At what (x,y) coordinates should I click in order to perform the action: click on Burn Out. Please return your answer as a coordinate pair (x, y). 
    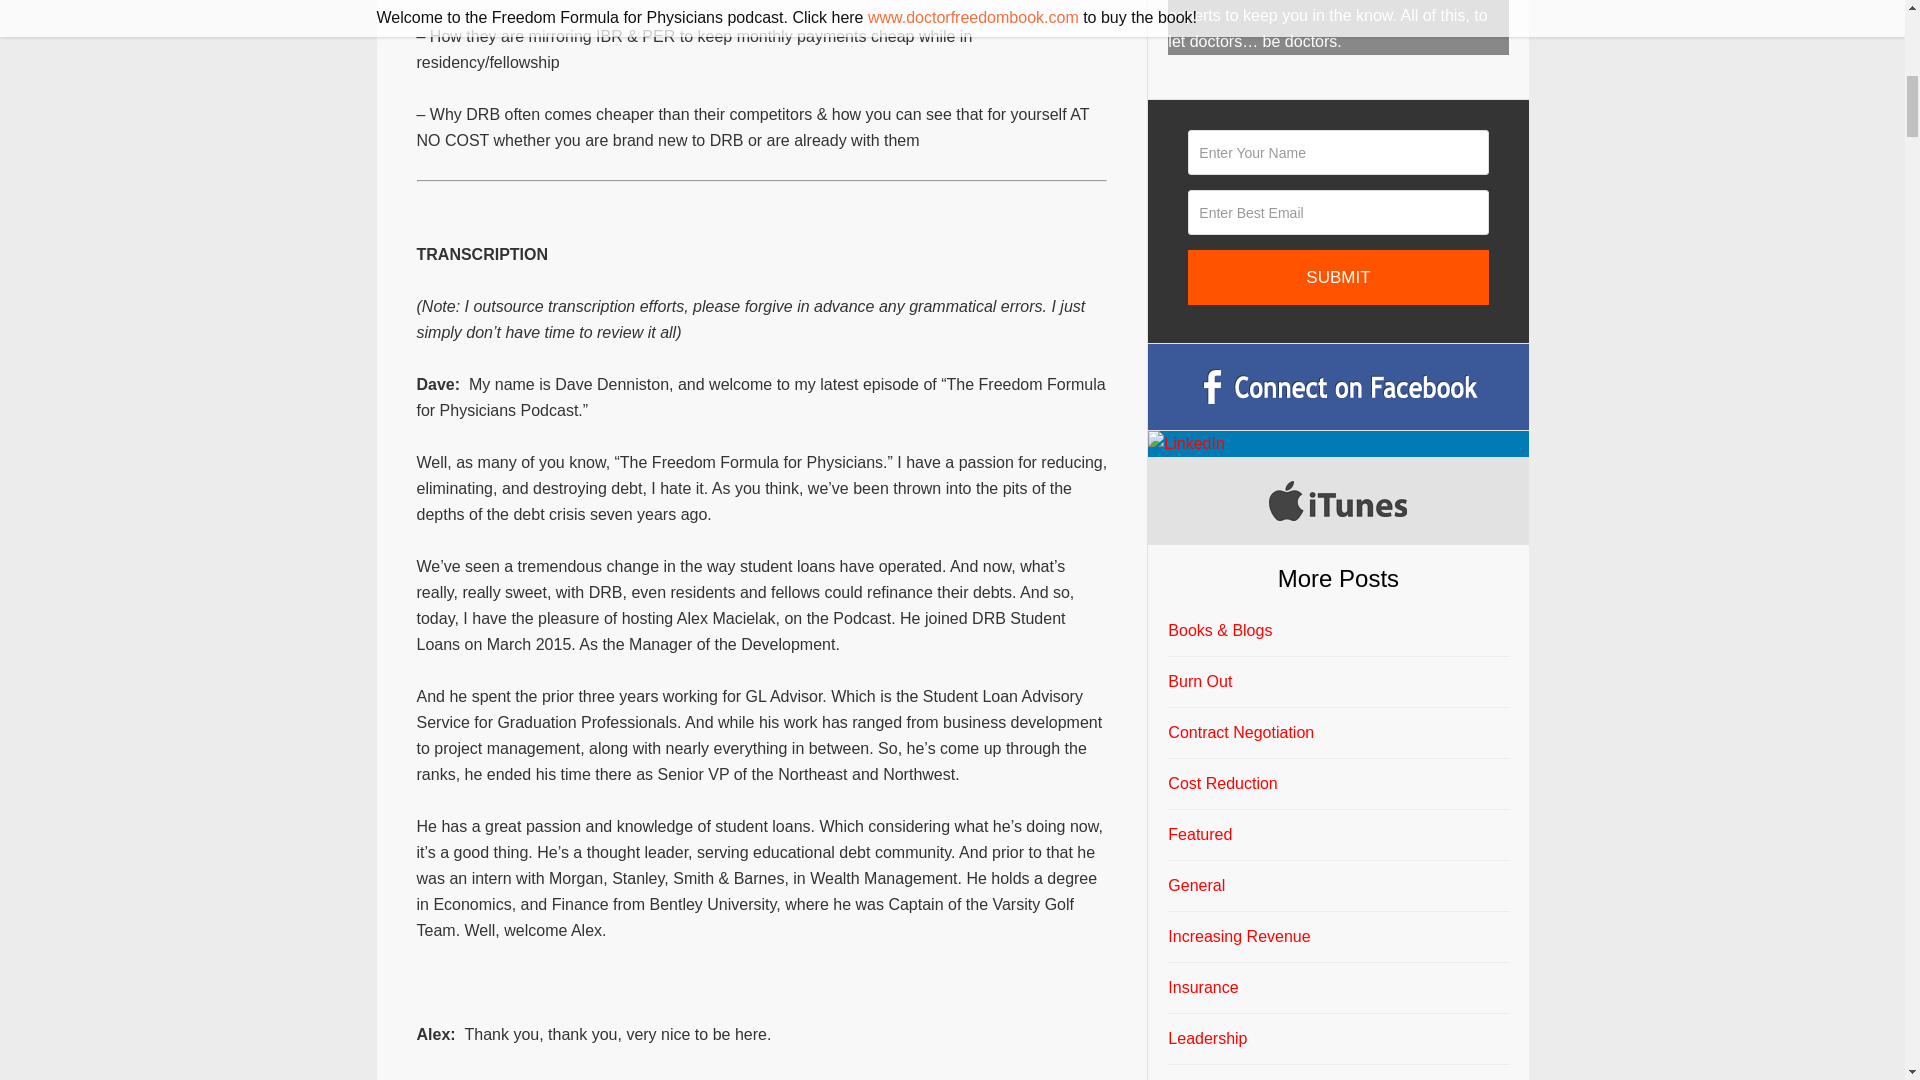
    Looking at the image, I should click on (1200, 681).